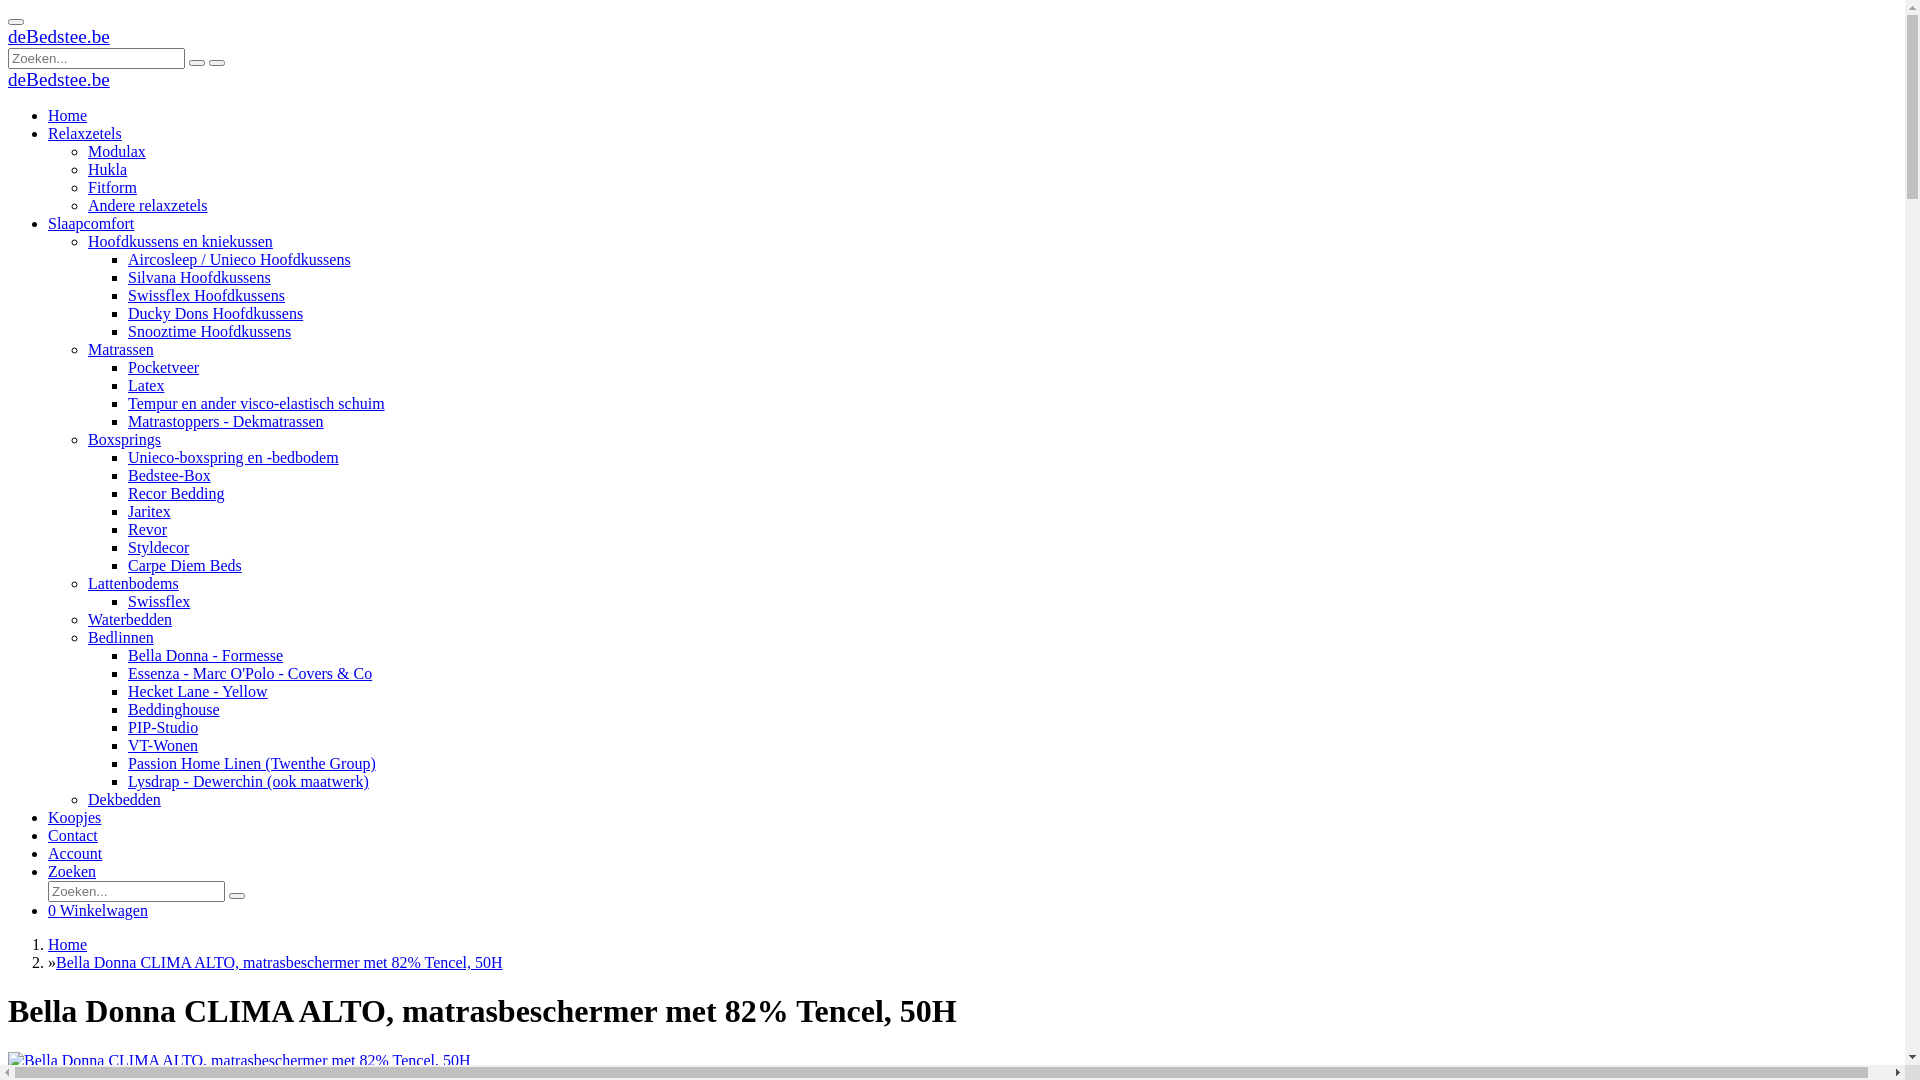  I want to click on Zoeken, so click(72, 872).